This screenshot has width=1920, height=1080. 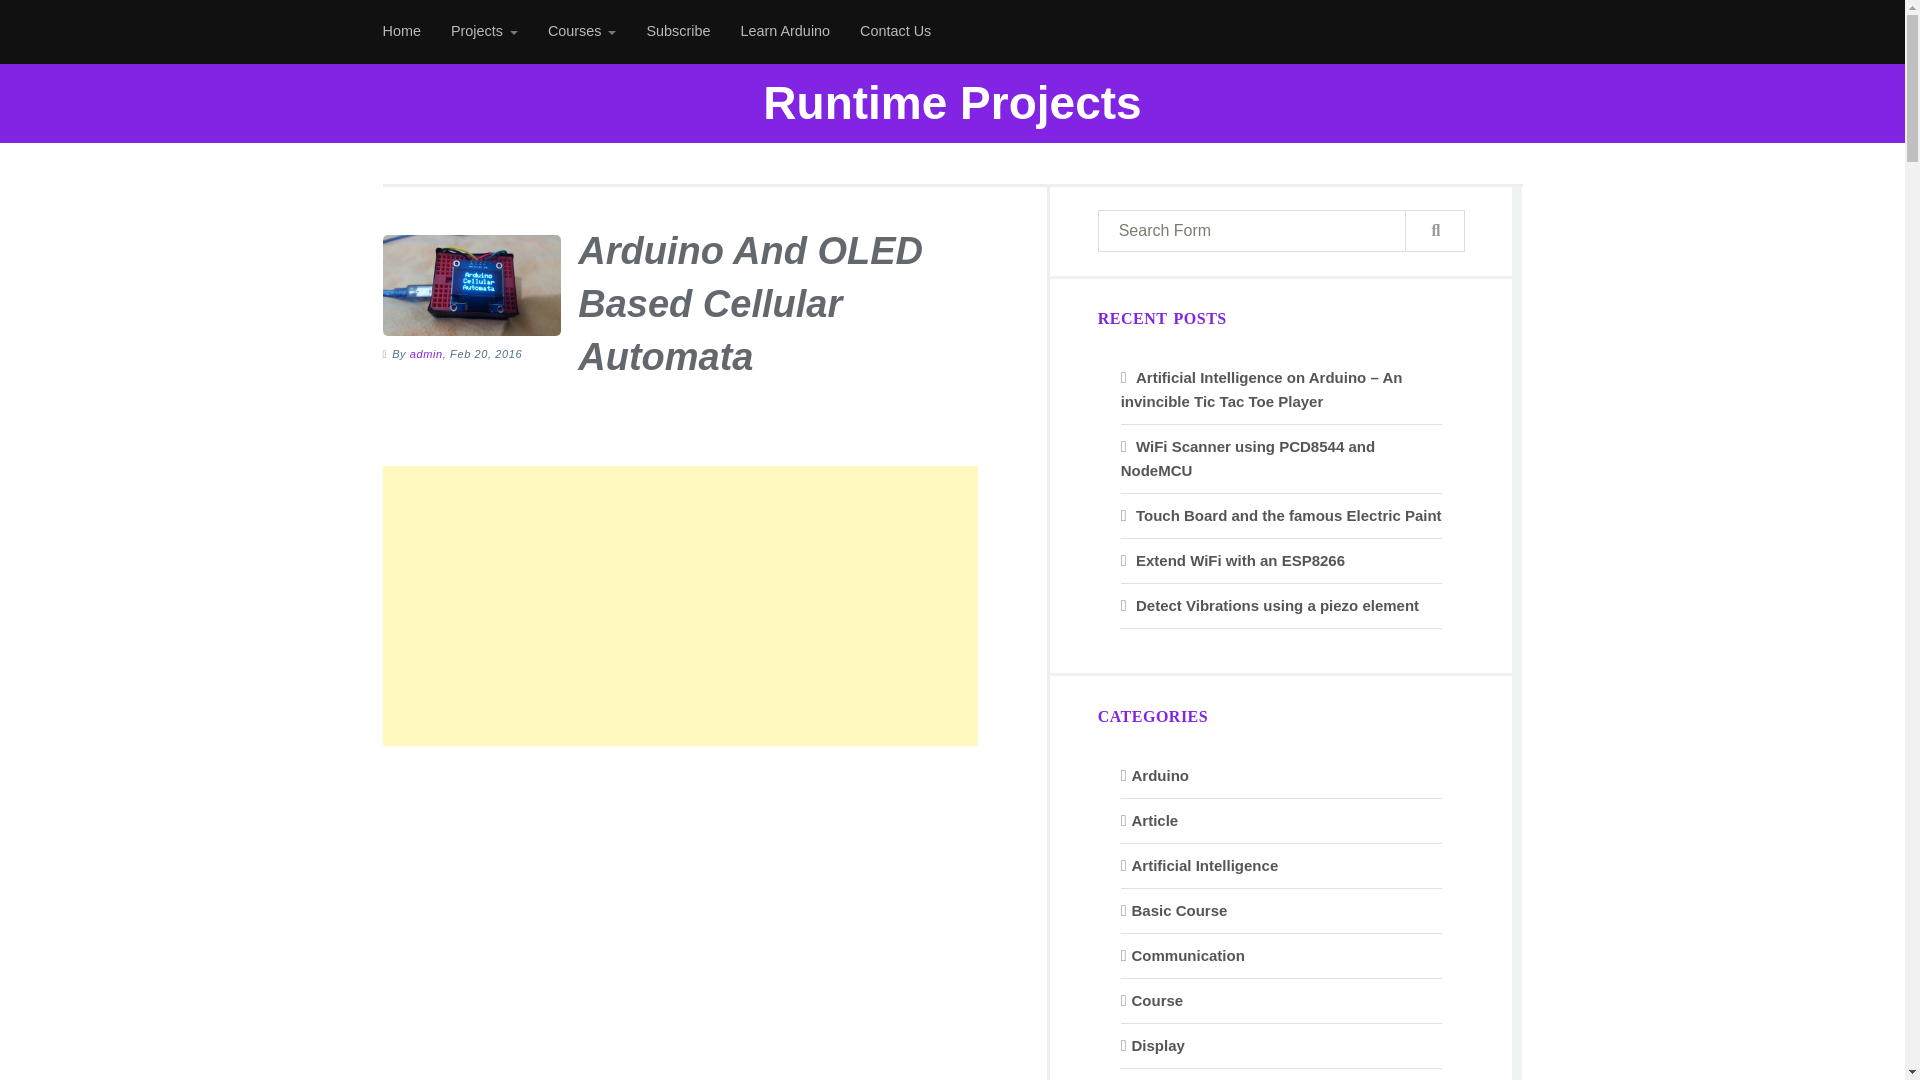 What do you see at coordinates (895, 32) in the screenshot?
I see `Contact Us` at bounding box center [895, 32].